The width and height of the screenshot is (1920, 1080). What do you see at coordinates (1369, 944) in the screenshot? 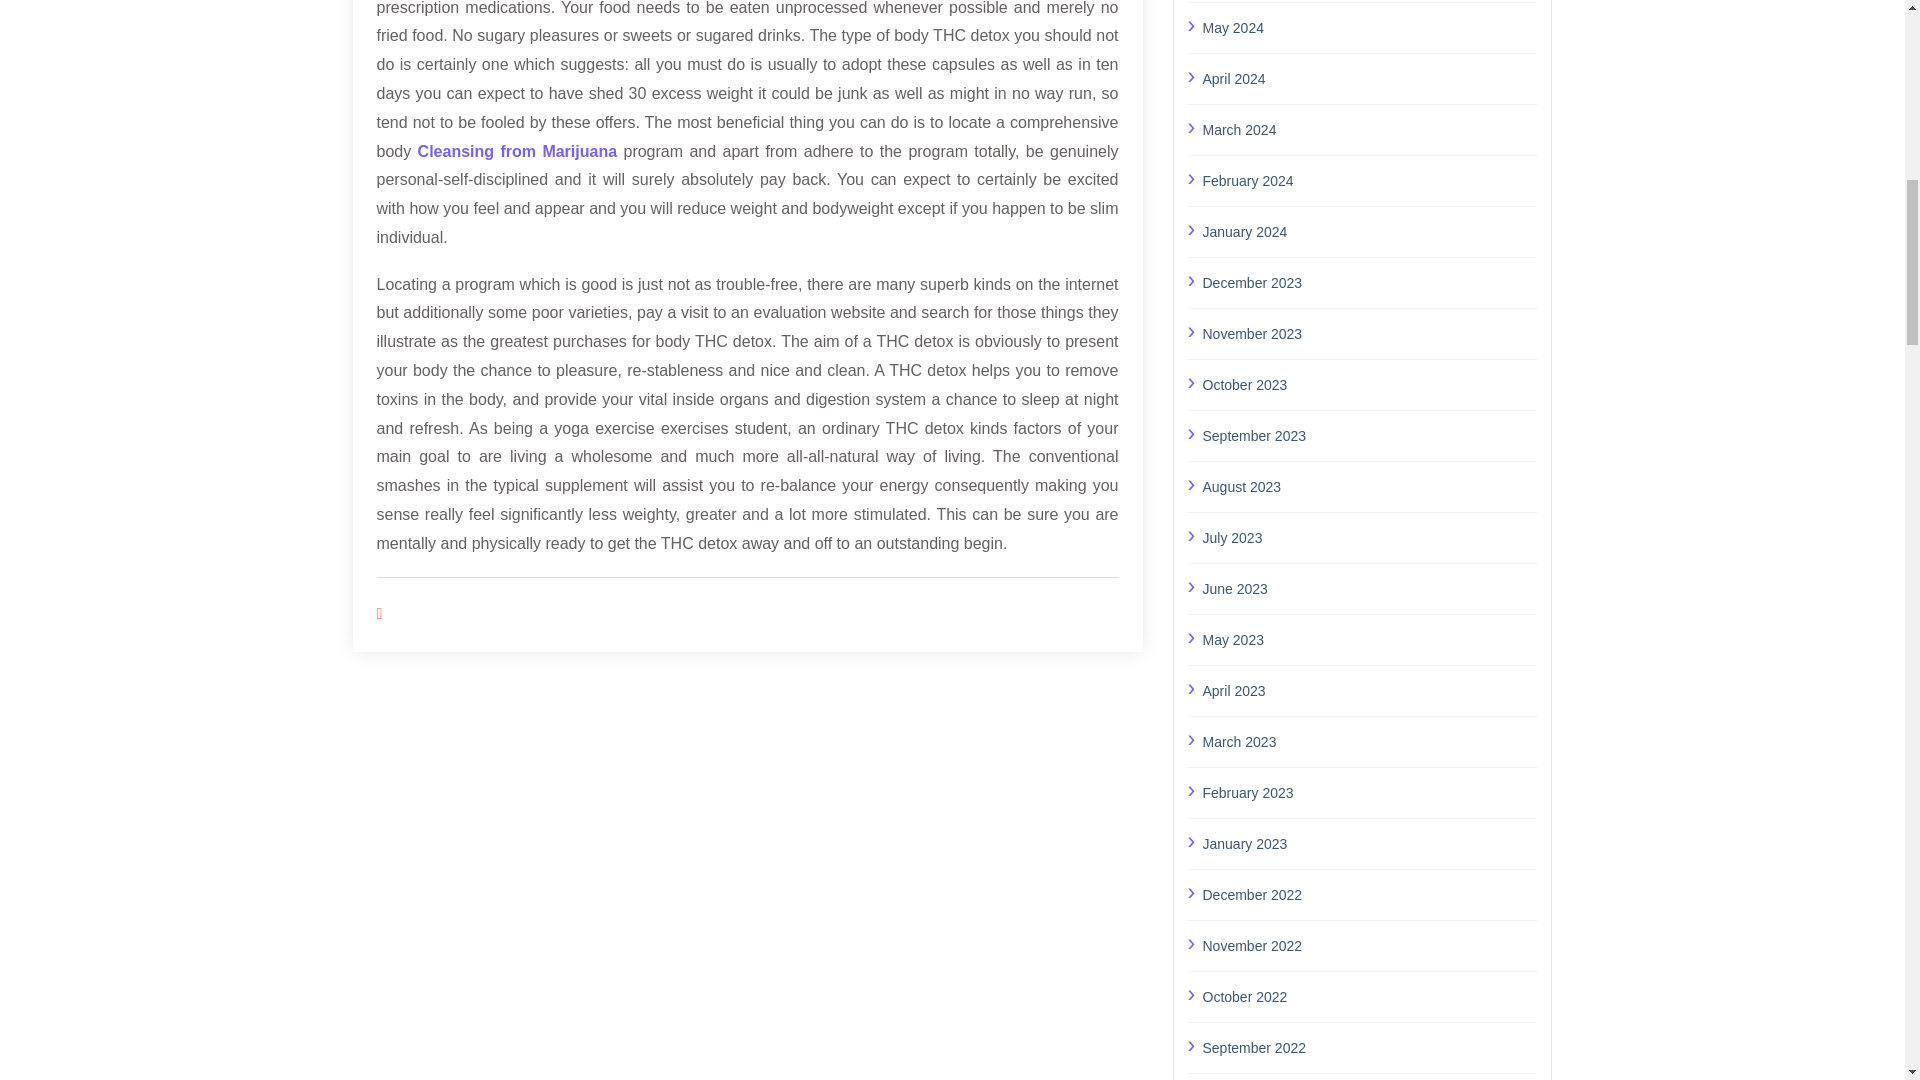
I see `November 2022` at bounding box center [1369, 944].